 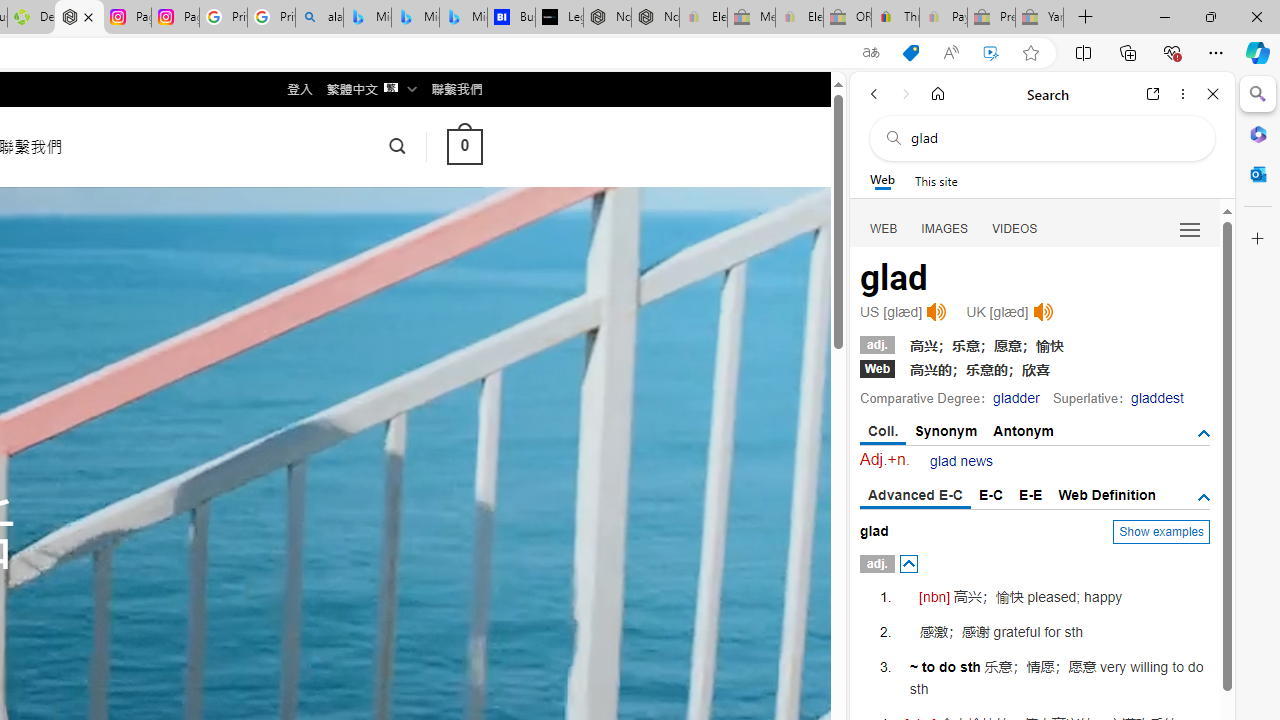 What do you see at coordinates (464, 18) in the screenshot?
I see `Microsoft Bing Travel - Shangri-La Hotel Bangkok` at bounding box center [464, 18].